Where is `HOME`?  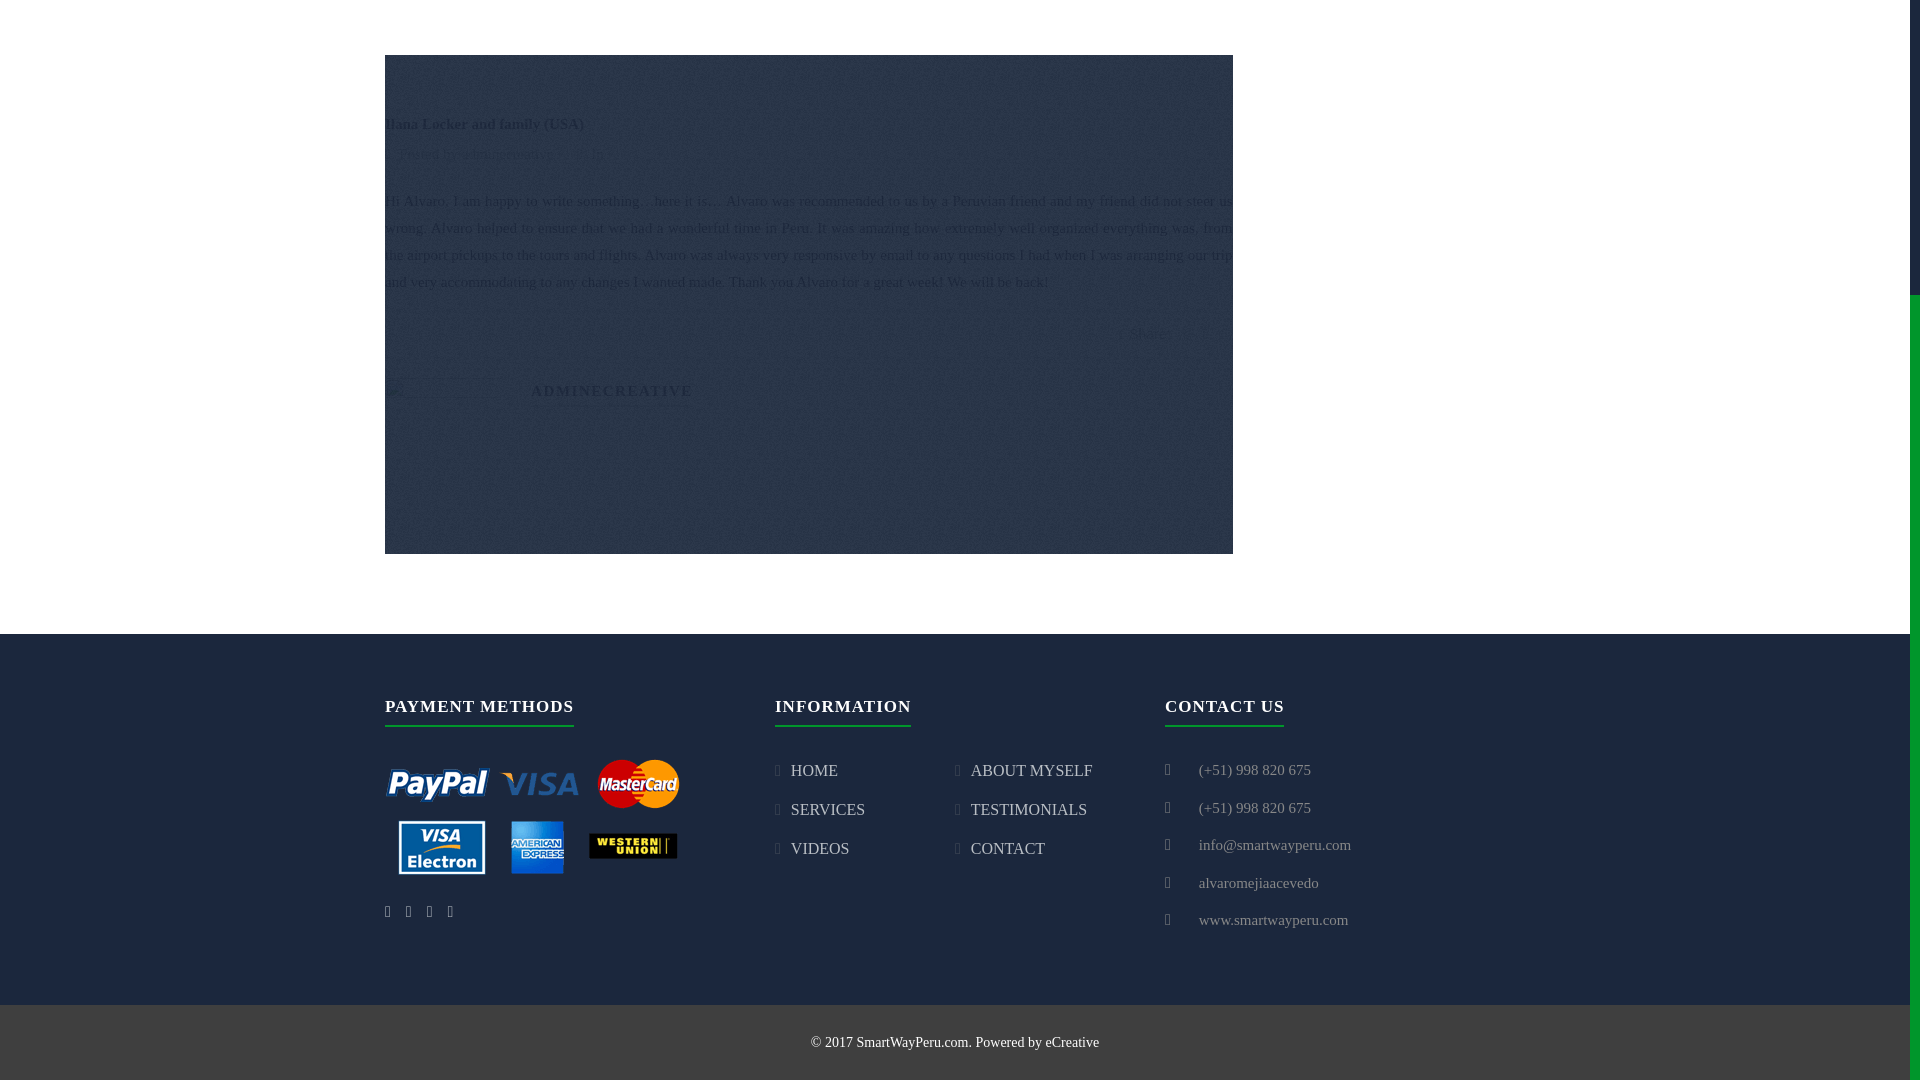
HOME is located at coordinates (814, 770).